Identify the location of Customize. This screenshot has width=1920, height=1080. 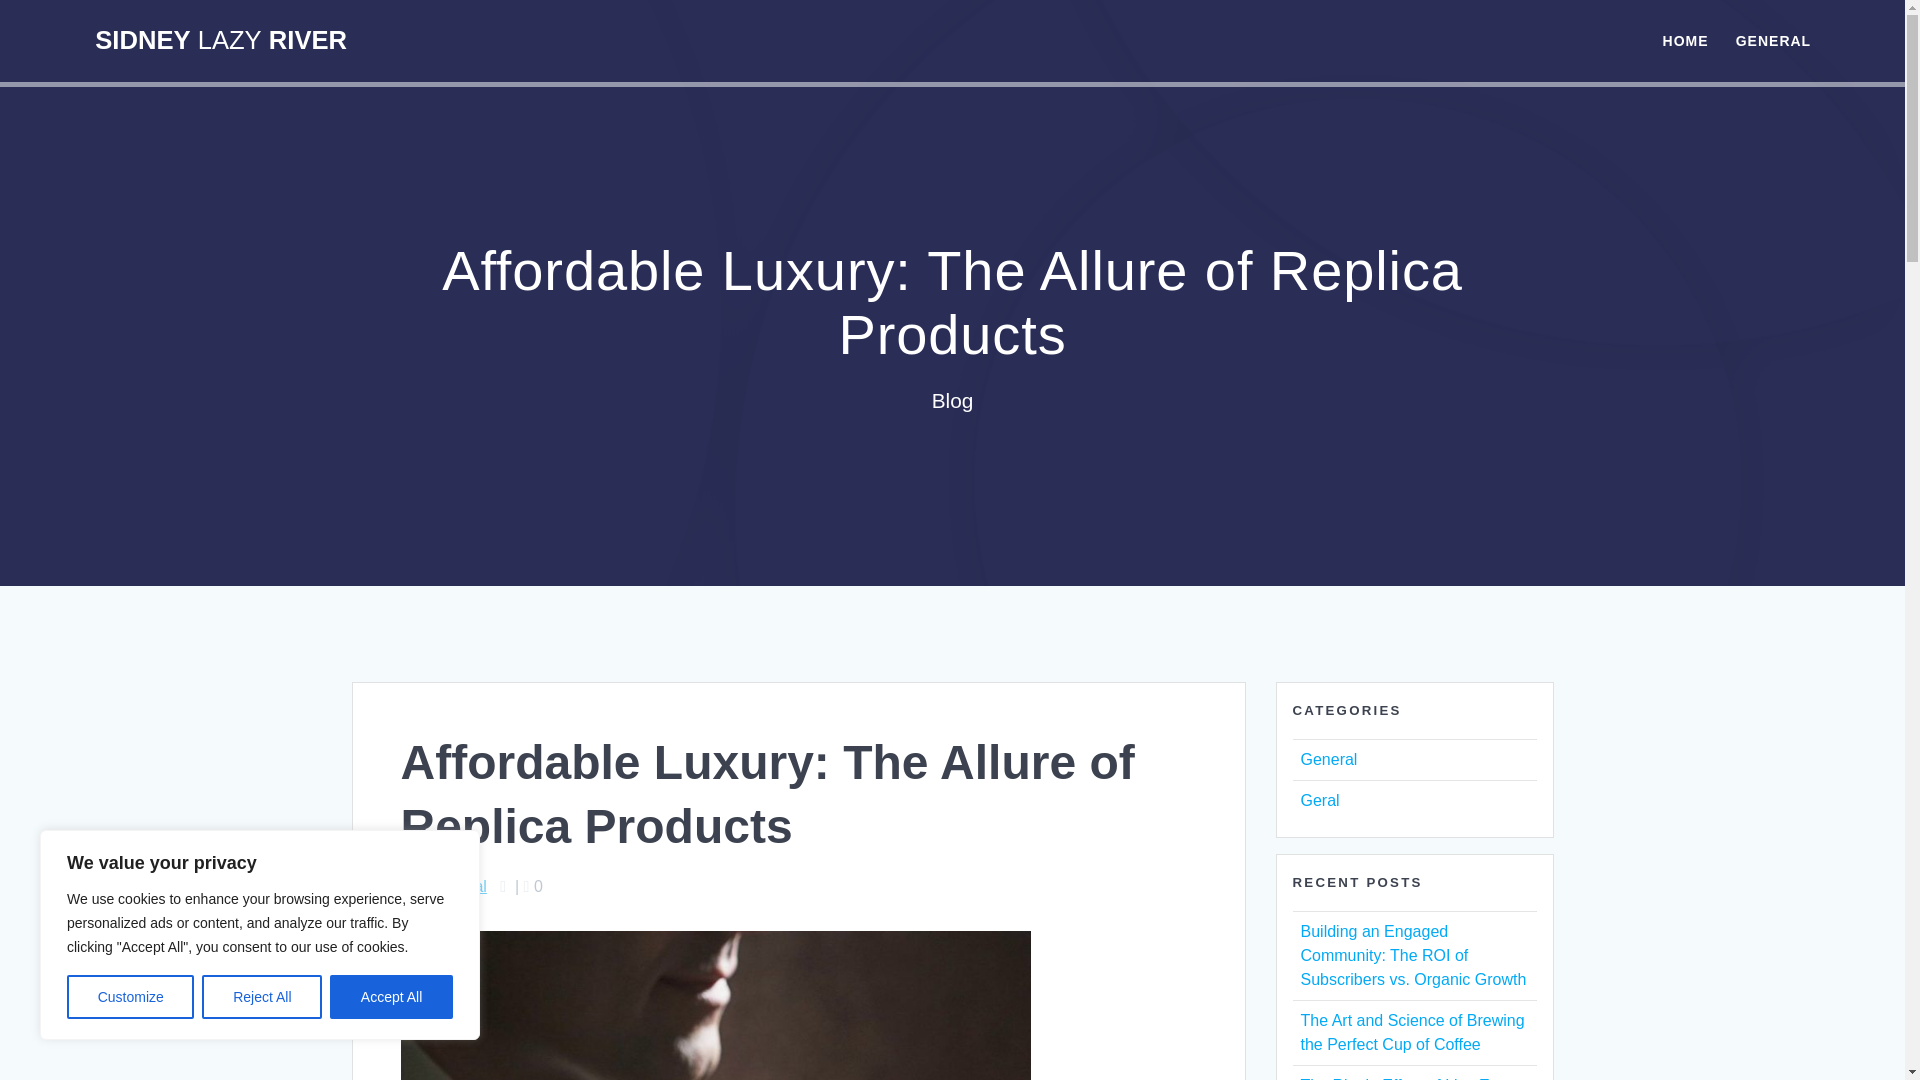
(130, 997).